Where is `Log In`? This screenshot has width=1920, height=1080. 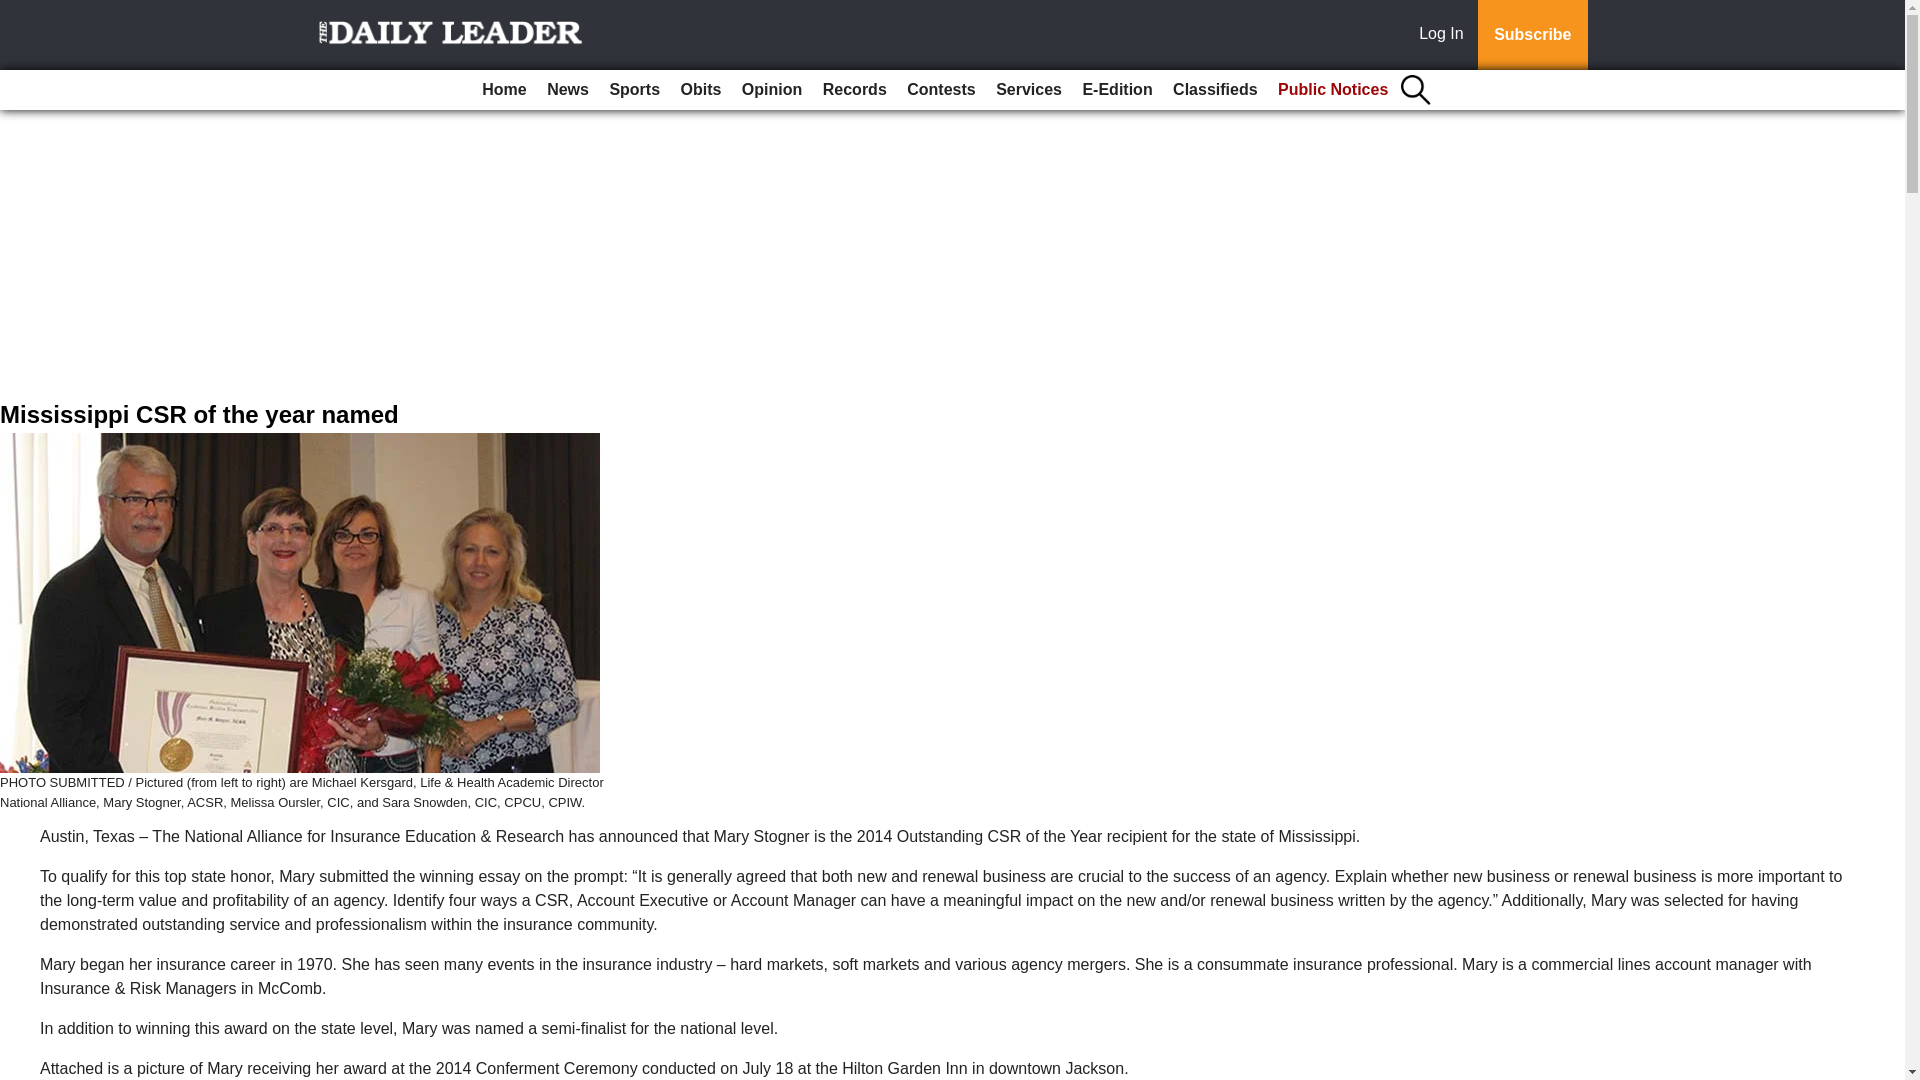 Log In is located at coordinates (1445, 35).